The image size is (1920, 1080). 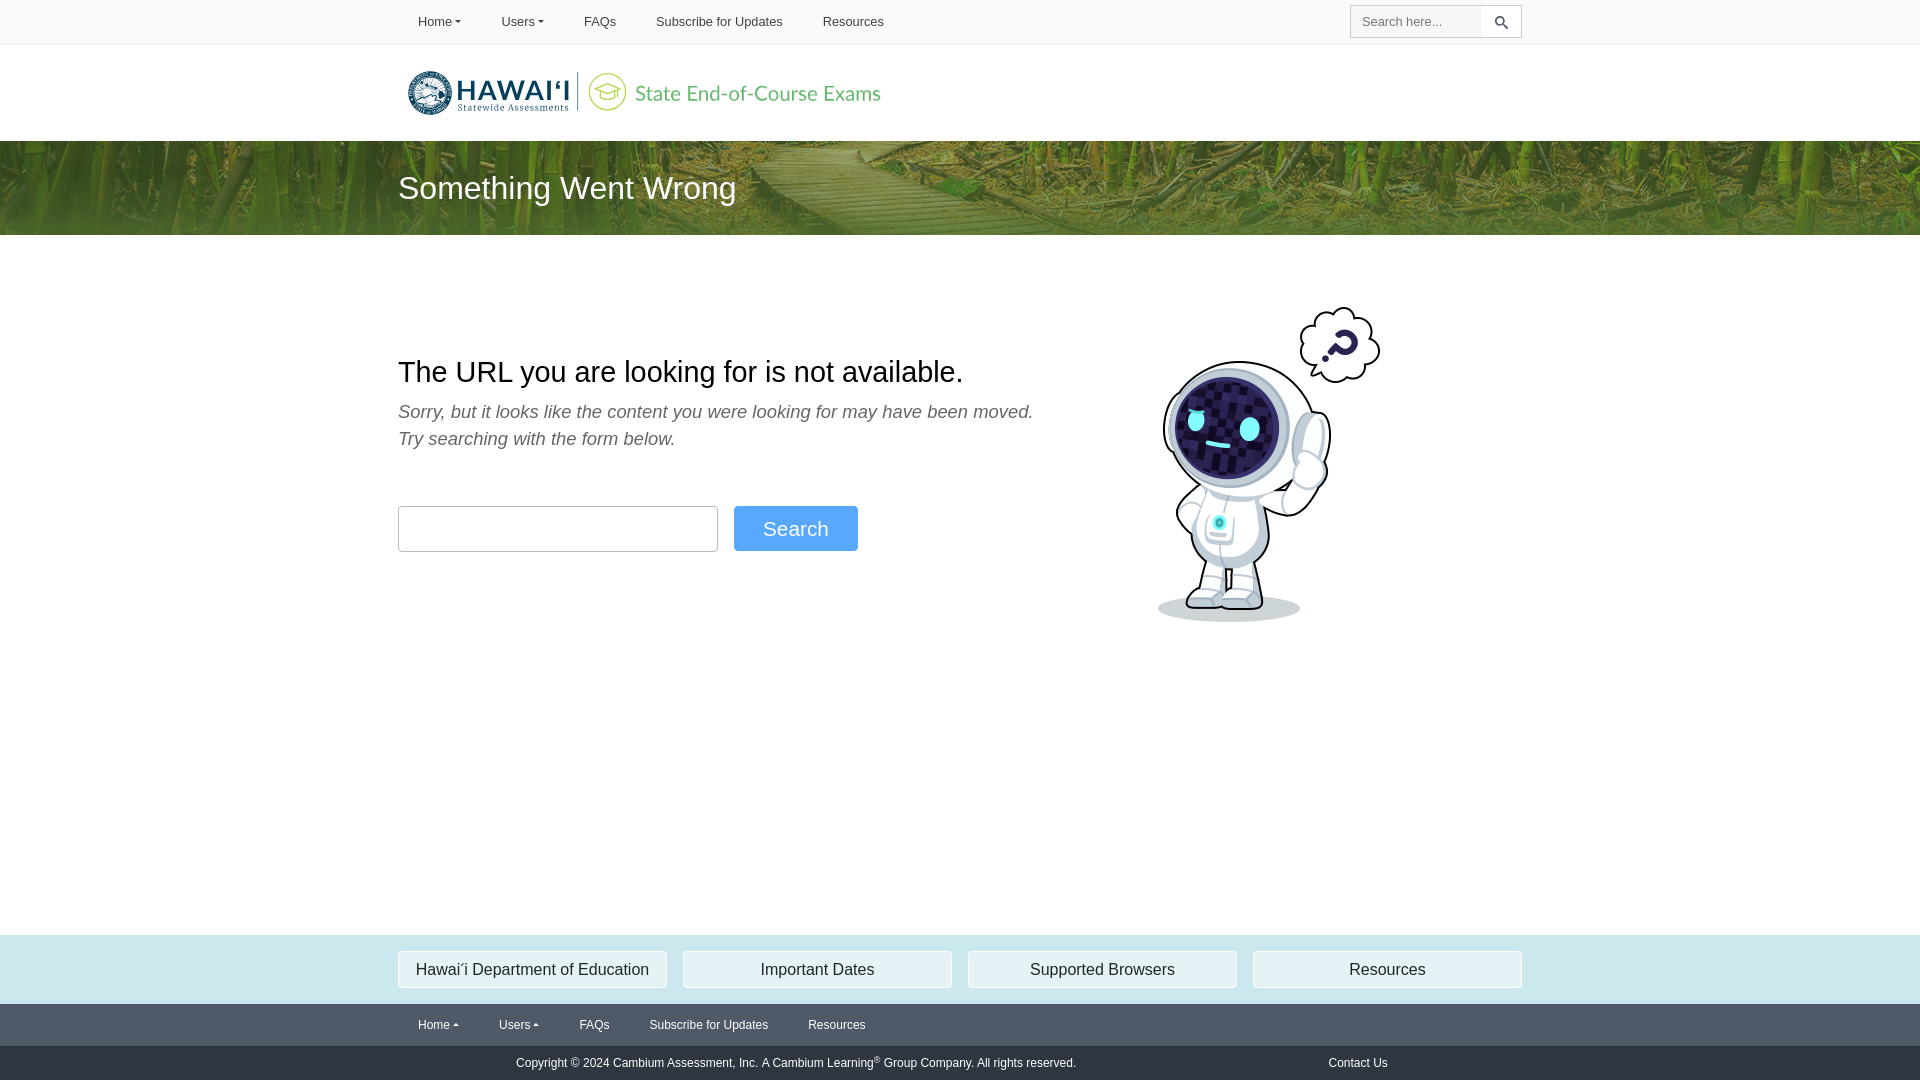 What do you see at coordinates (522, 21) in the screenshot?
I see `Users` at bounding box center [522, 21].